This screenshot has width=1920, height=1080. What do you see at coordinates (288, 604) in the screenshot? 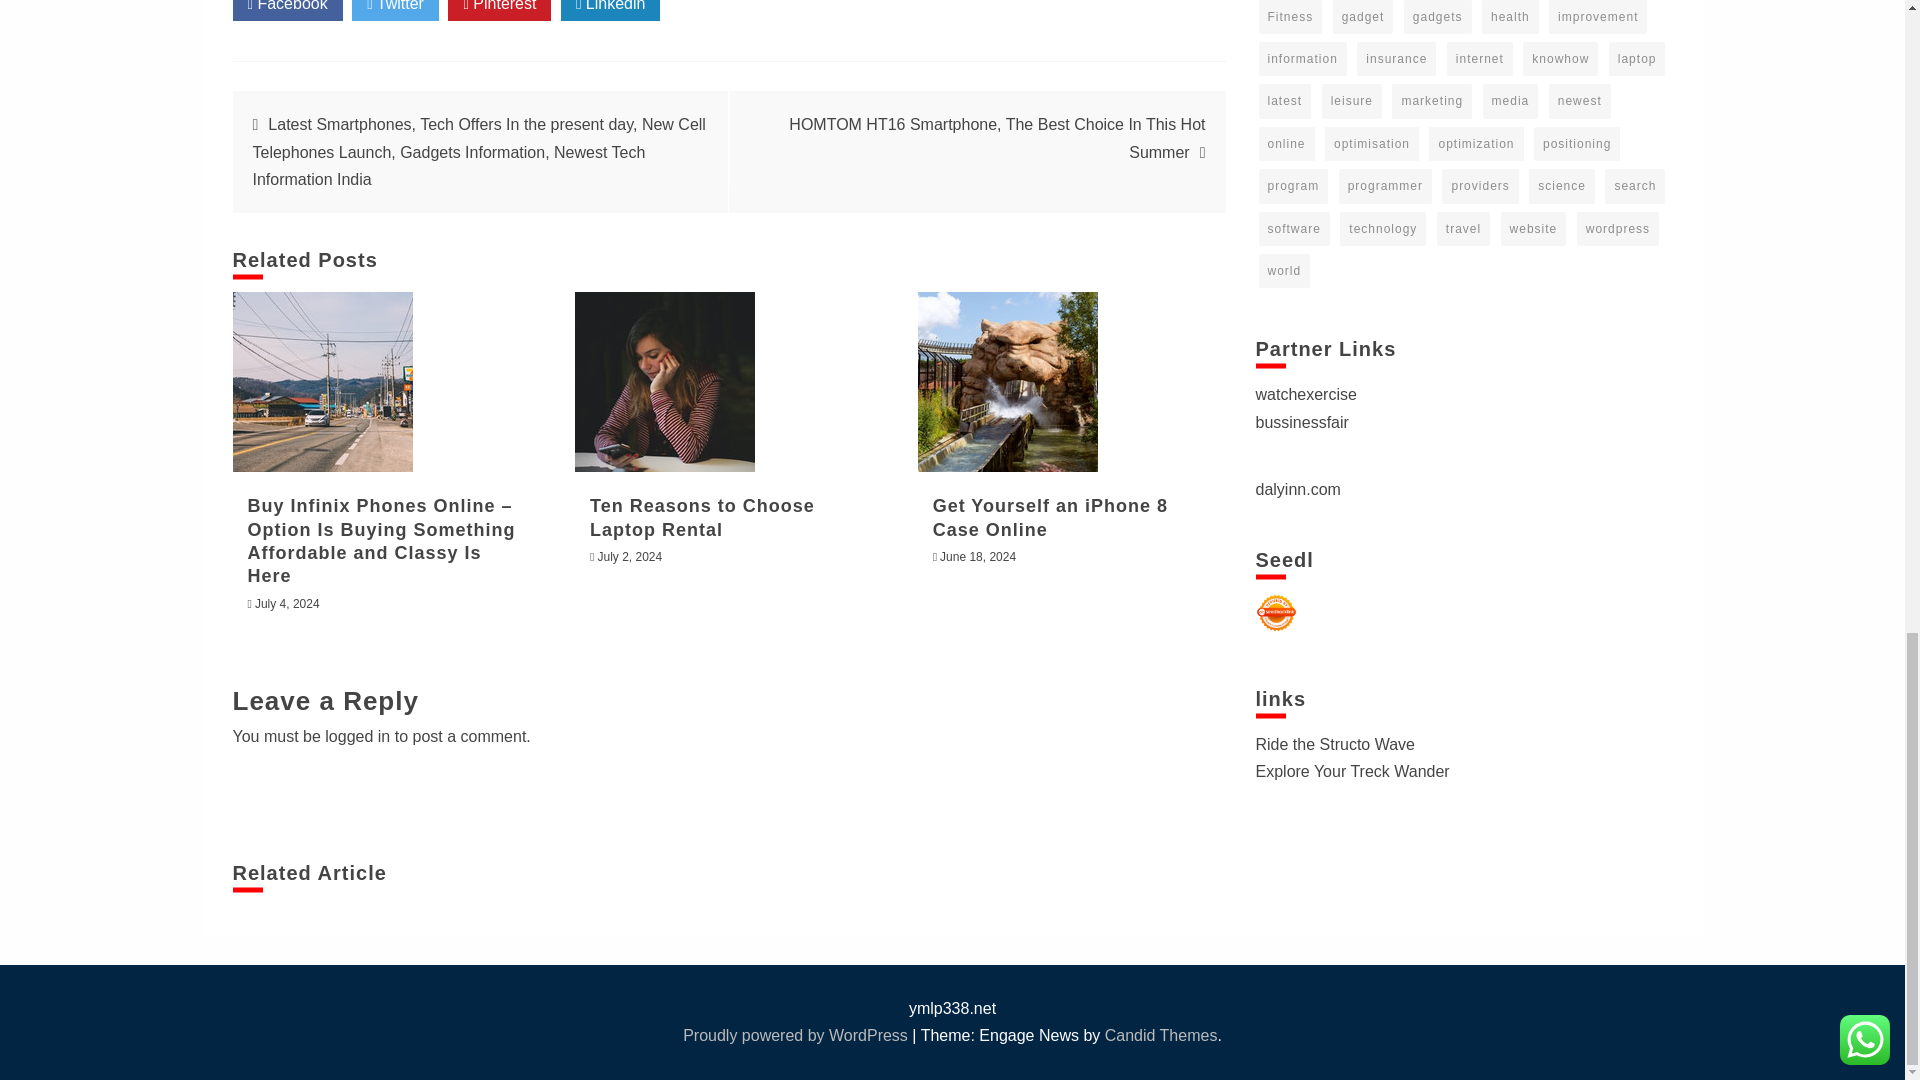
I see `July 4, 2024` at bounding box center [288, 604].